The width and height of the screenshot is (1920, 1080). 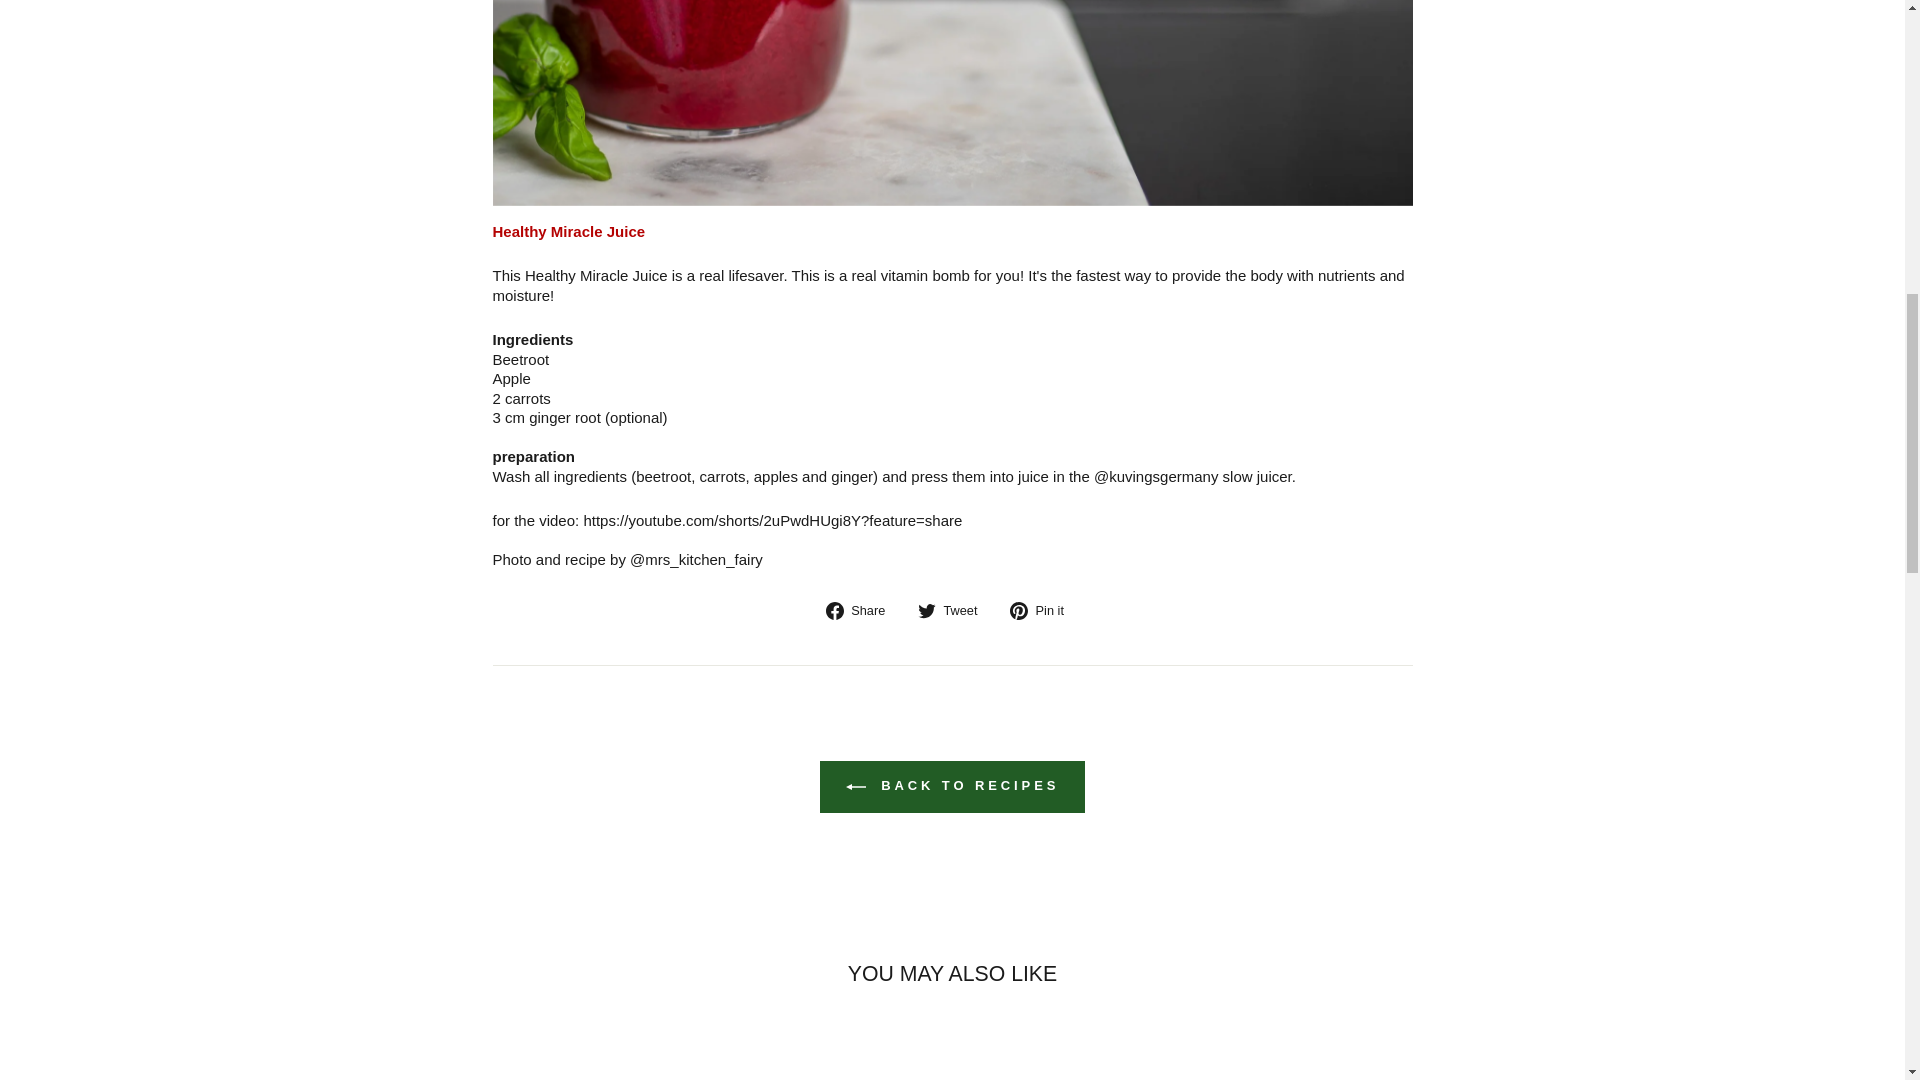 I want to click on twitter, so click(x=926, y=610).